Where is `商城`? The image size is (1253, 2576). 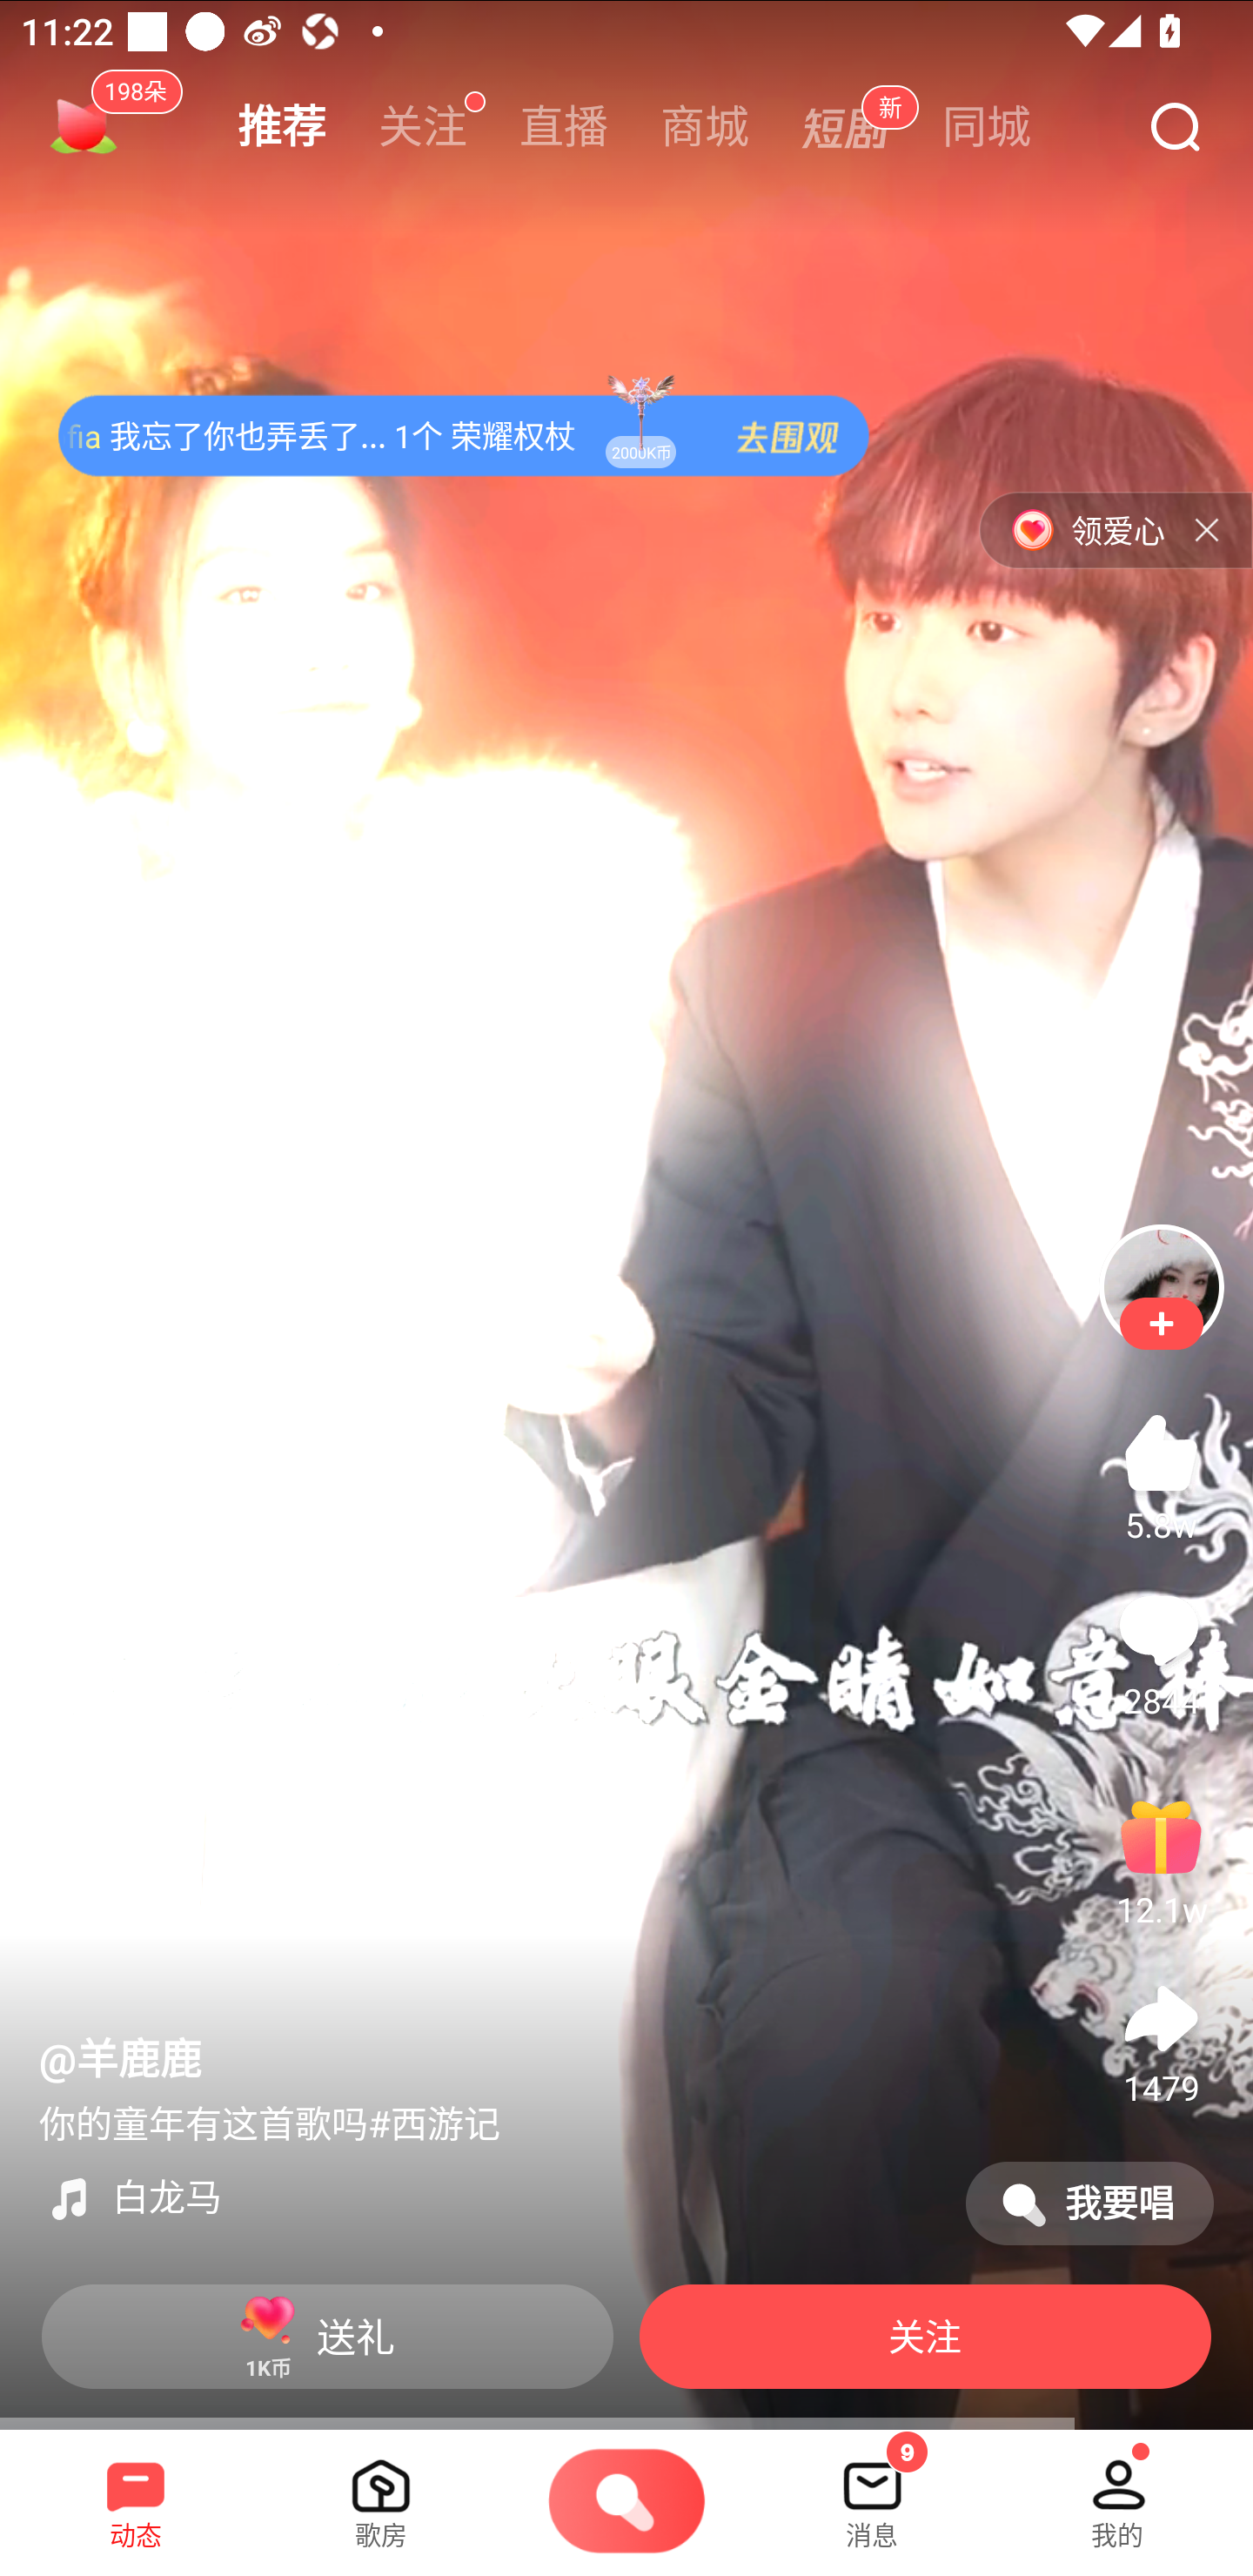 商城 is located at coordinates (705, 127).